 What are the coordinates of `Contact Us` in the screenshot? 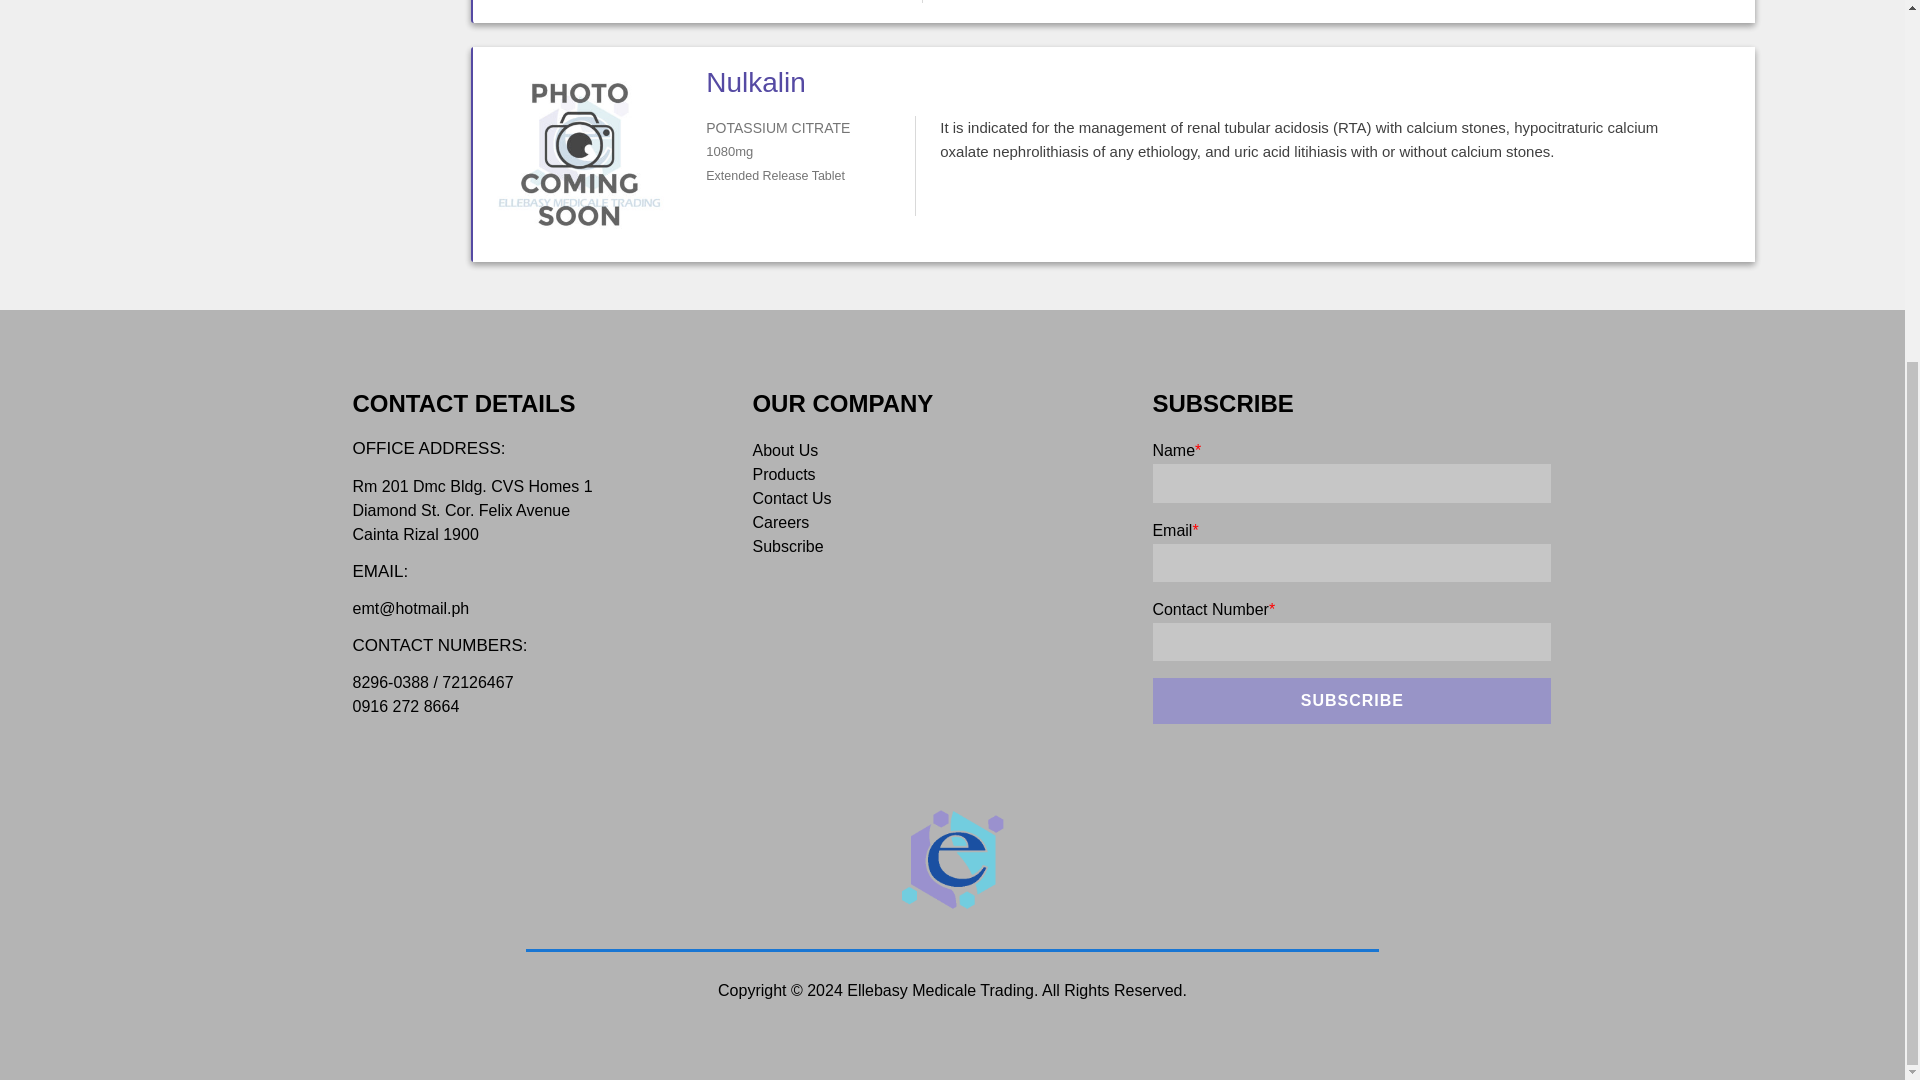 It's located at (792, 498).